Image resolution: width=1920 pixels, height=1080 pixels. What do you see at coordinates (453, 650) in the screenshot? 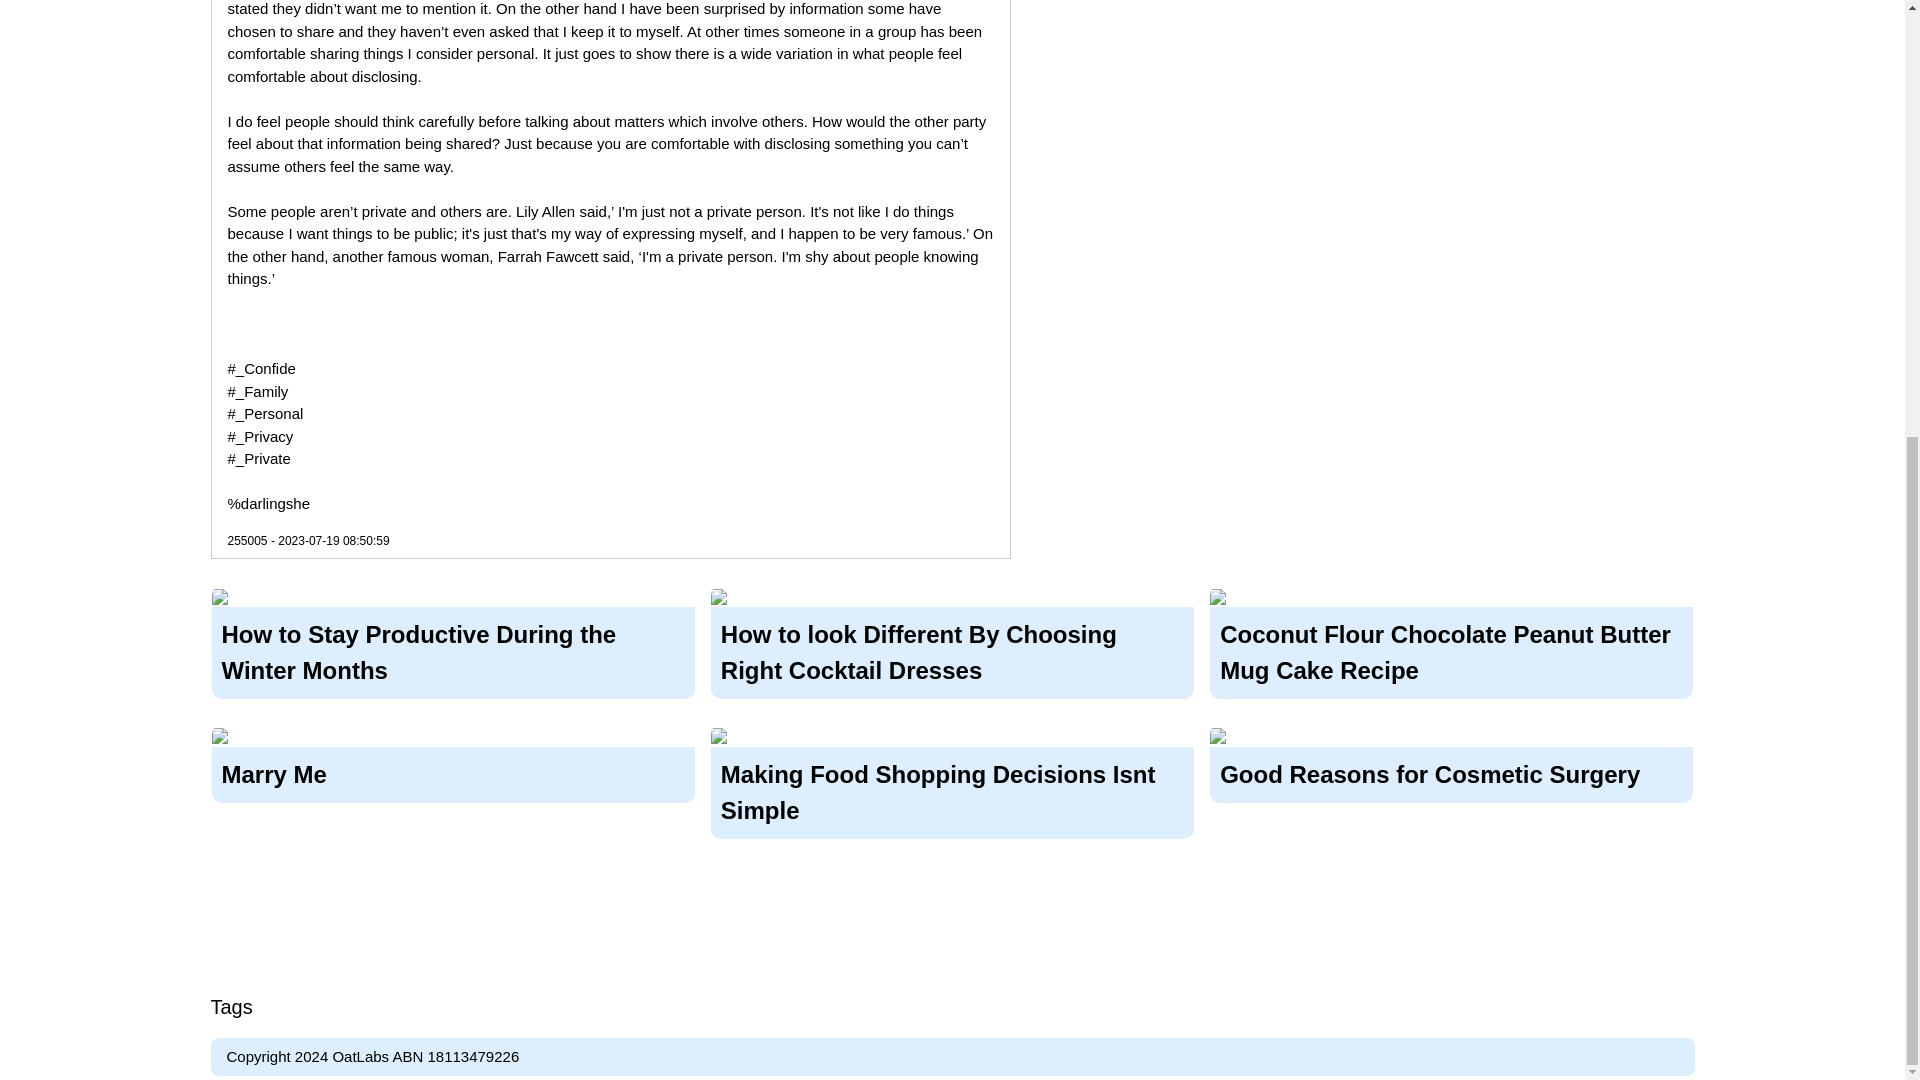
I see `How to Stay Productive During the Winter Months` at bounding box center [453, 650].